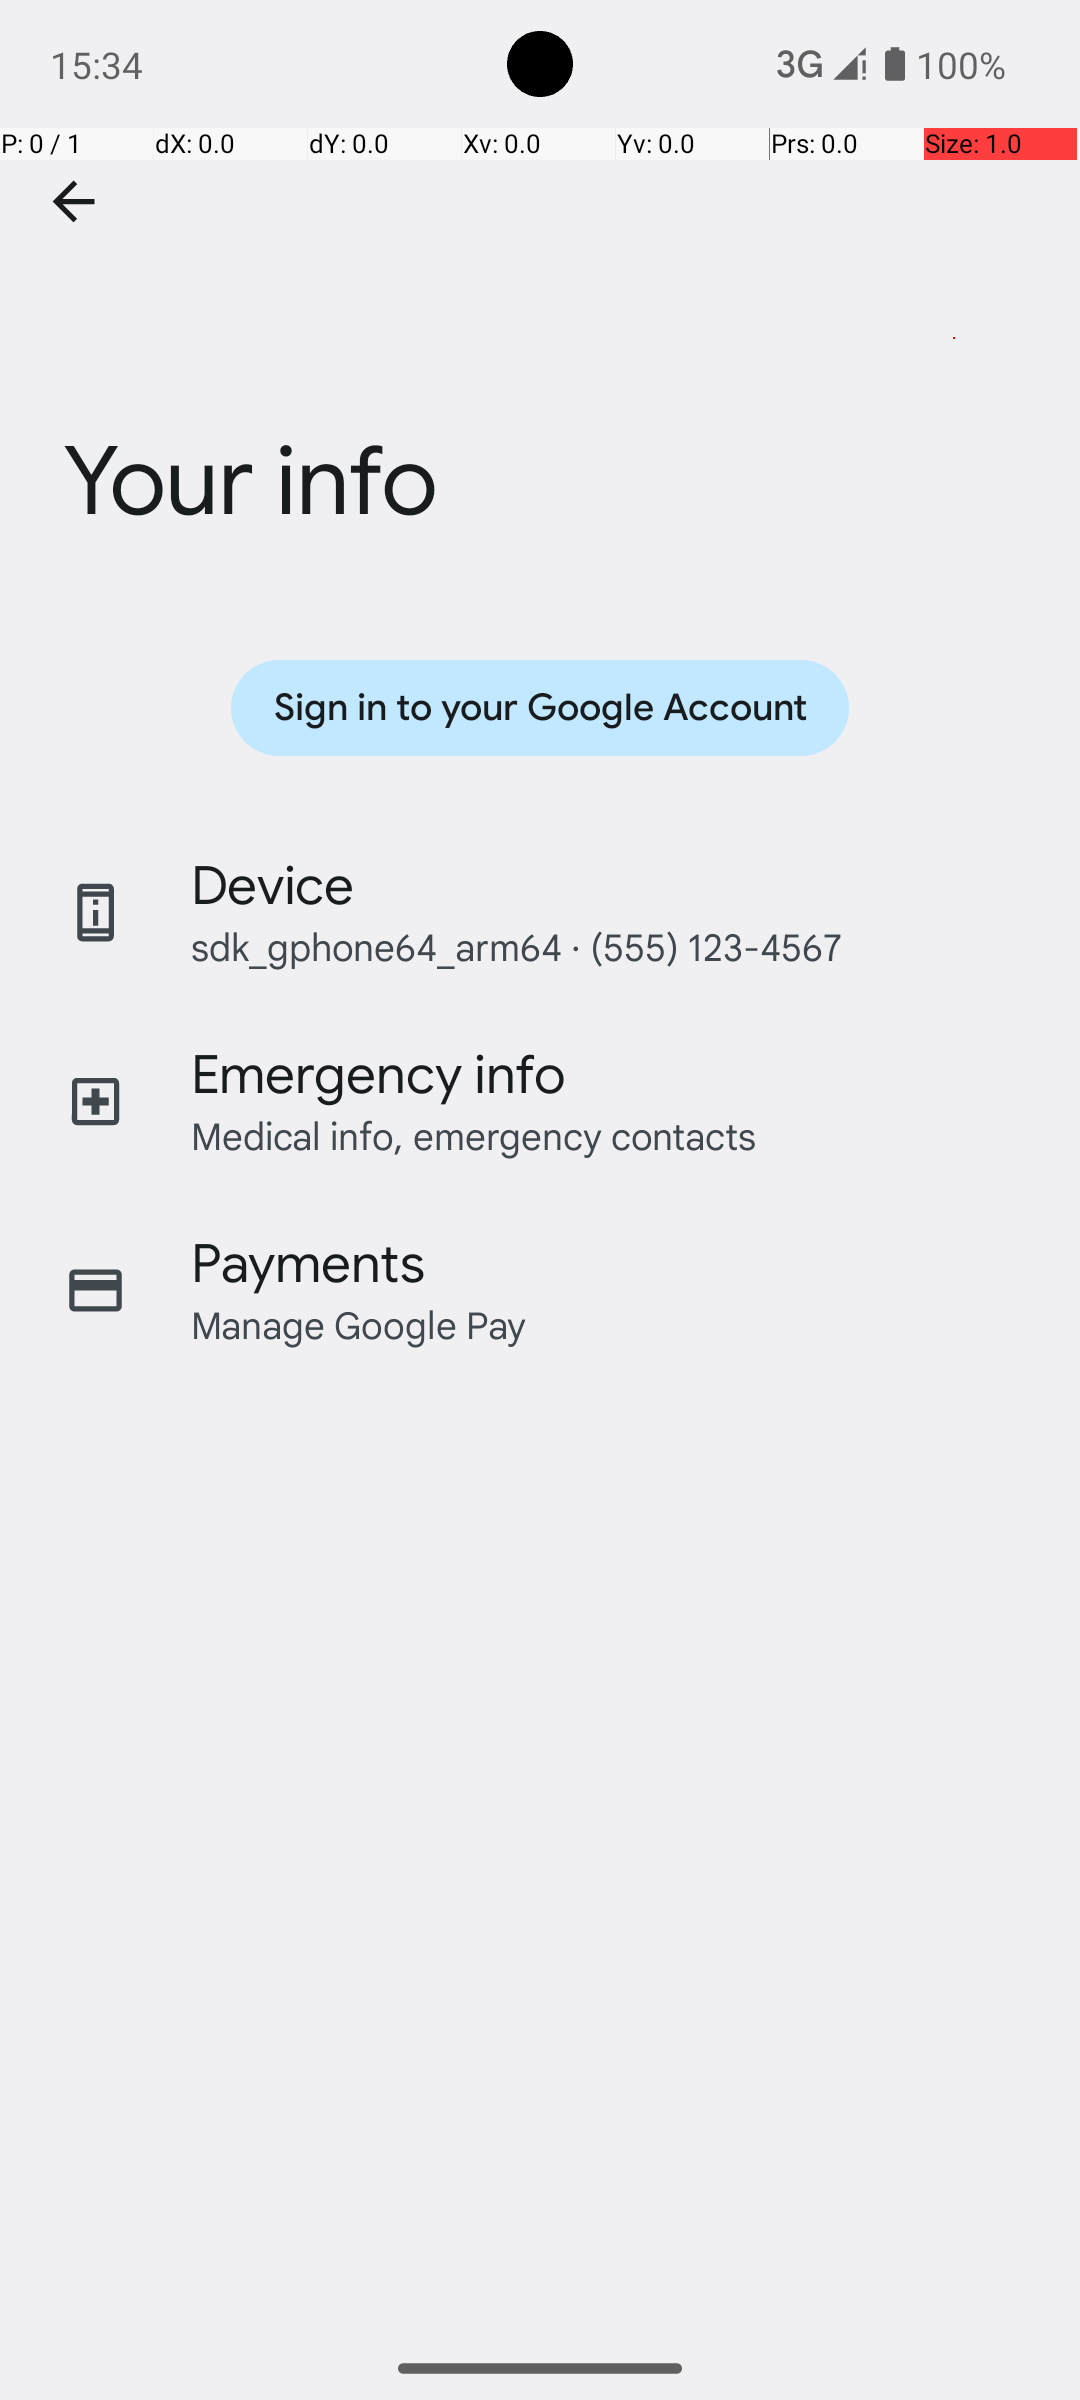 Image resolution: width=1080 pixels, height=2400 pixels. Describe the element at coordinates (308, 1264) in the screenshot. I see `Payments` at that location.